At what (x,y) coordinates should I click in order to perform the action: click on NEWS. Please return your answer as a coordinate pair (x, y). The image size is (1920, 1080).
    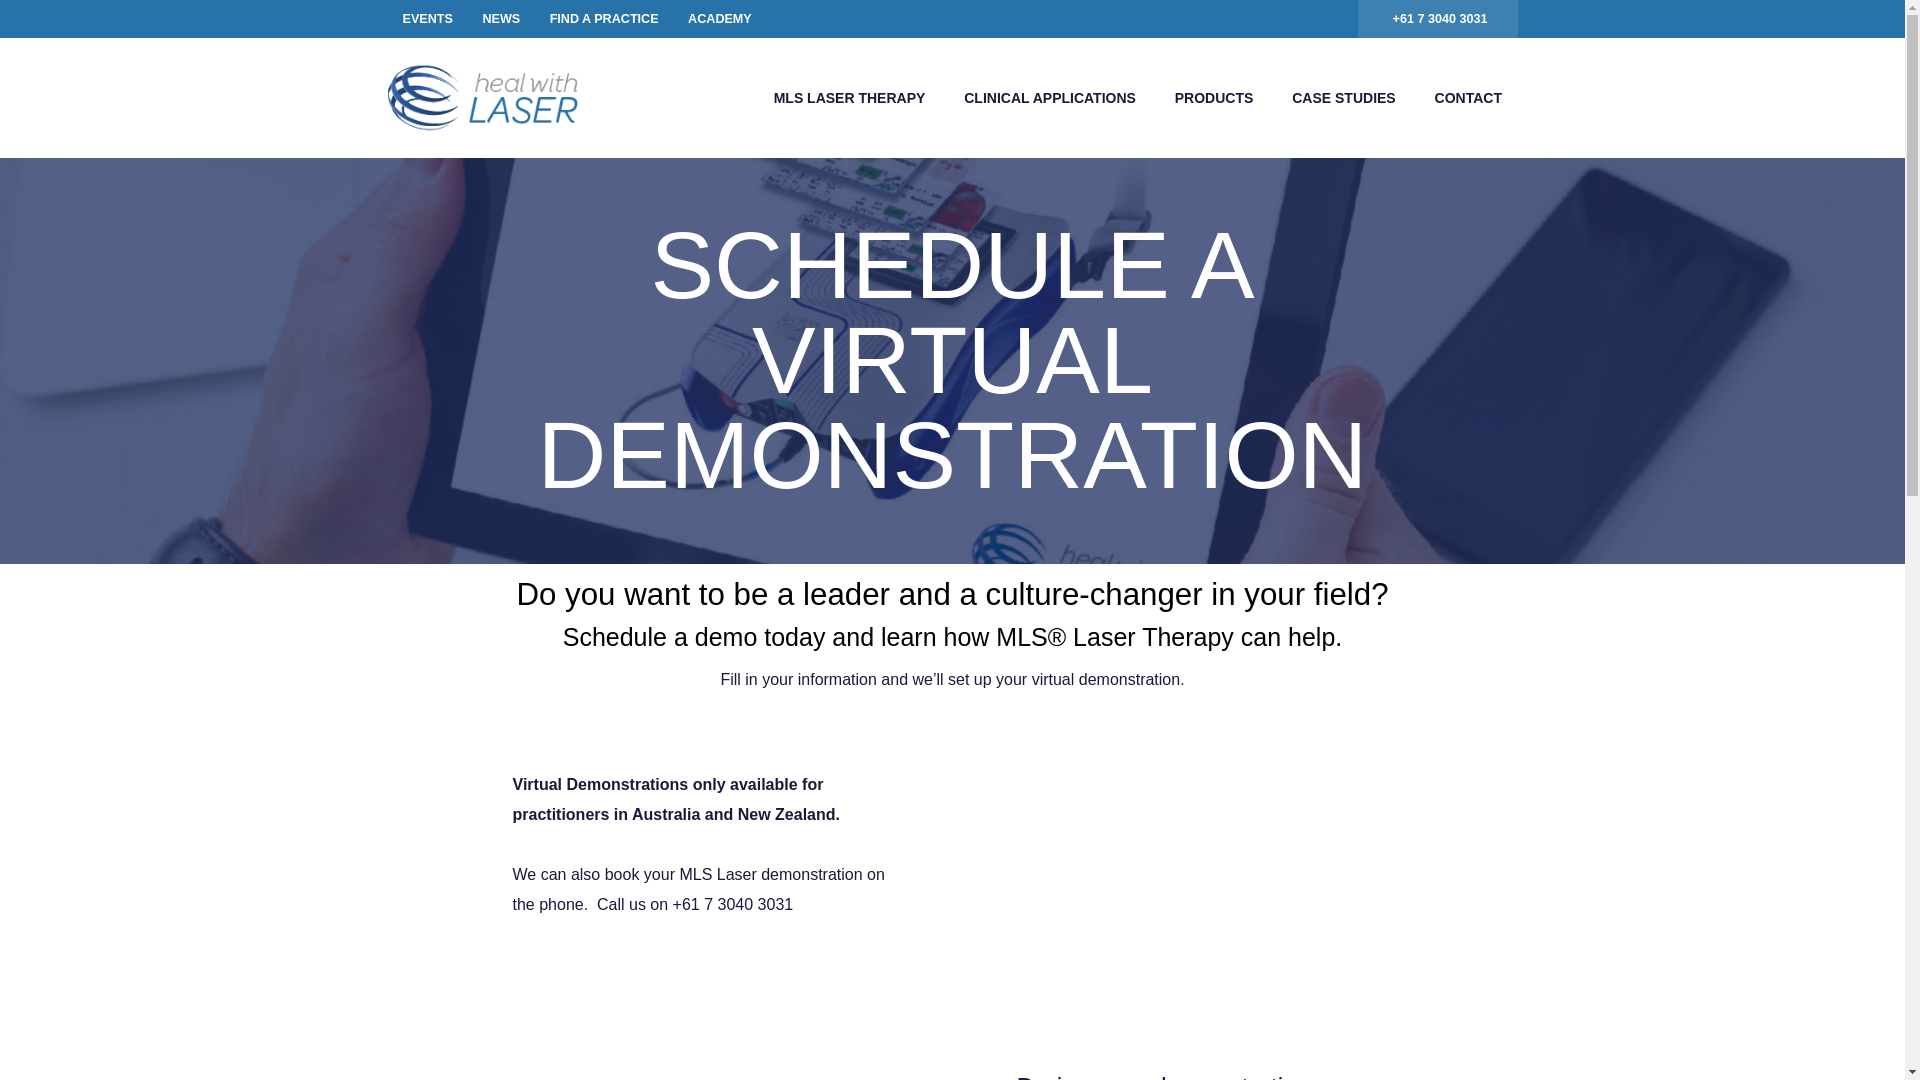
    Looking at the image, I should click on (501, 19).